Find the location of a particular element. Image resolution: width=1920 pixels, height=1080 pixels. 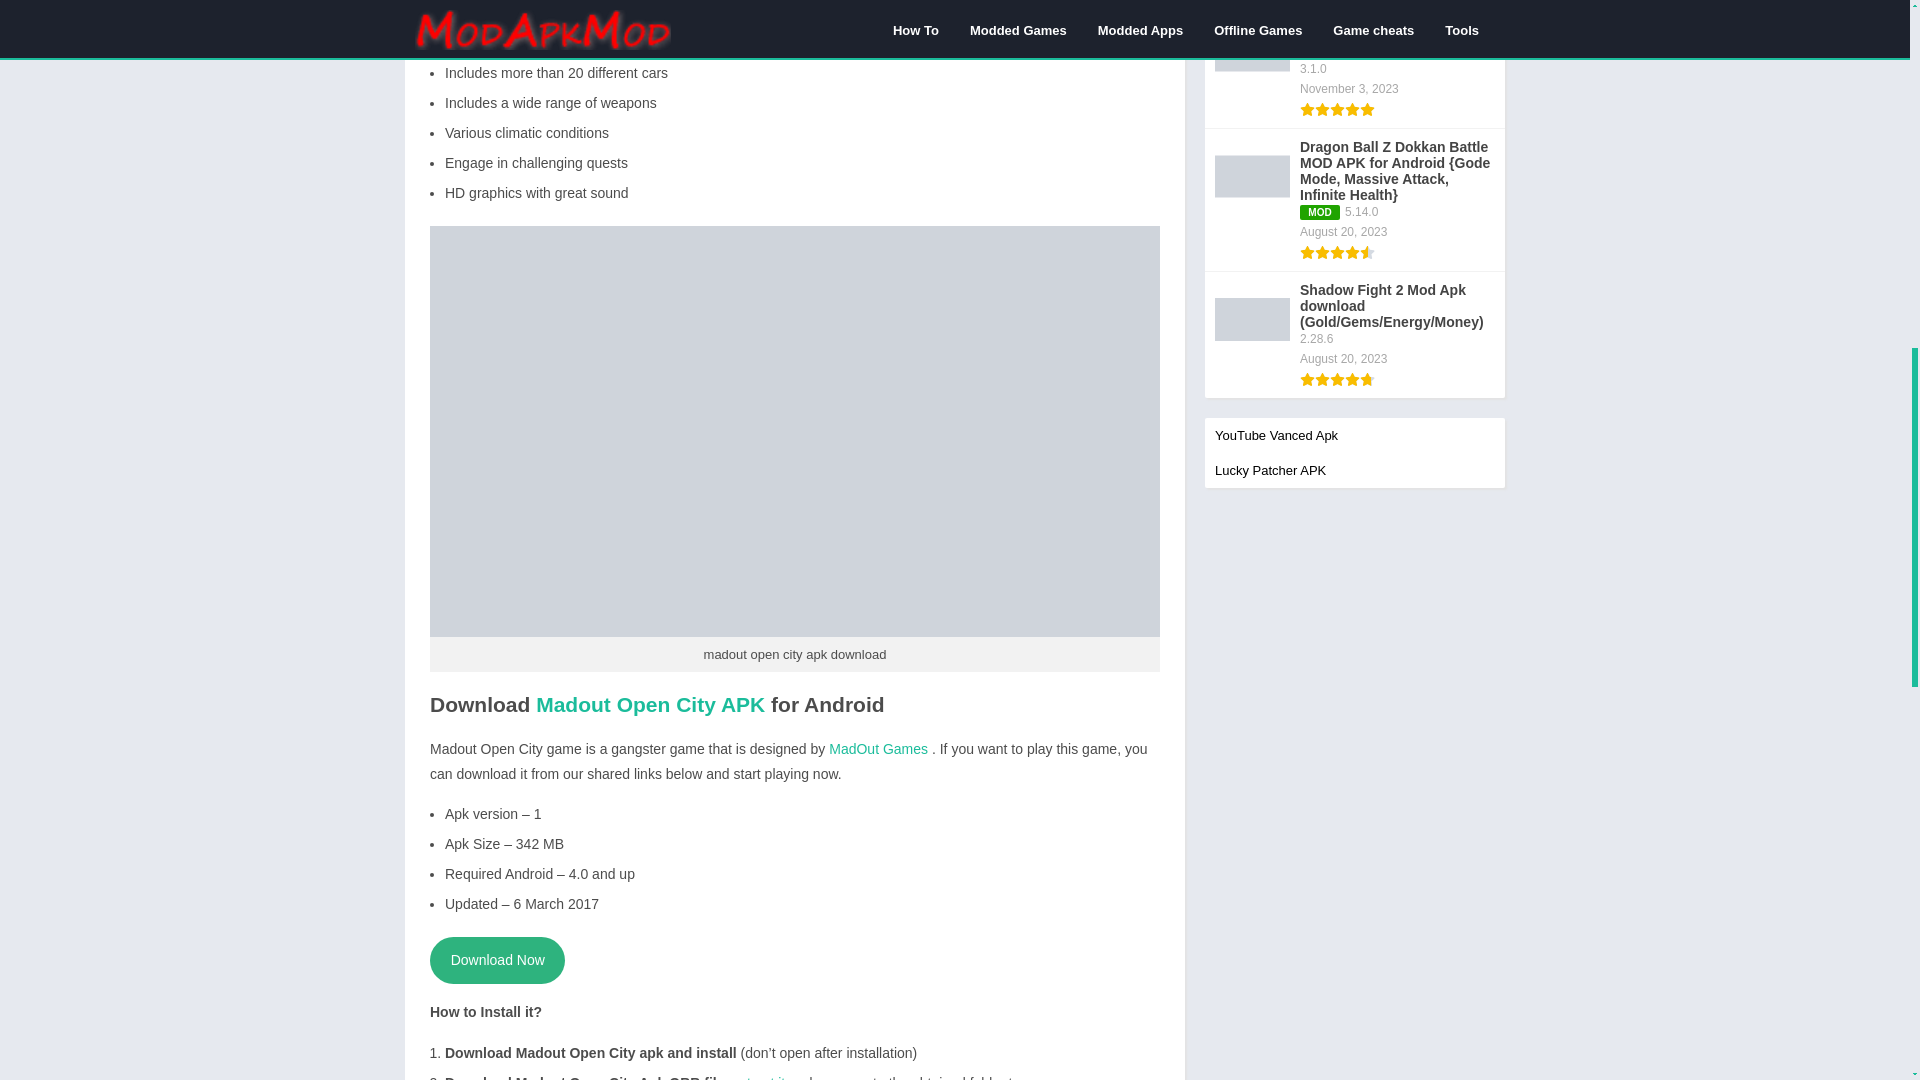

Madout Open City APK is located at coordinates (650, 704).